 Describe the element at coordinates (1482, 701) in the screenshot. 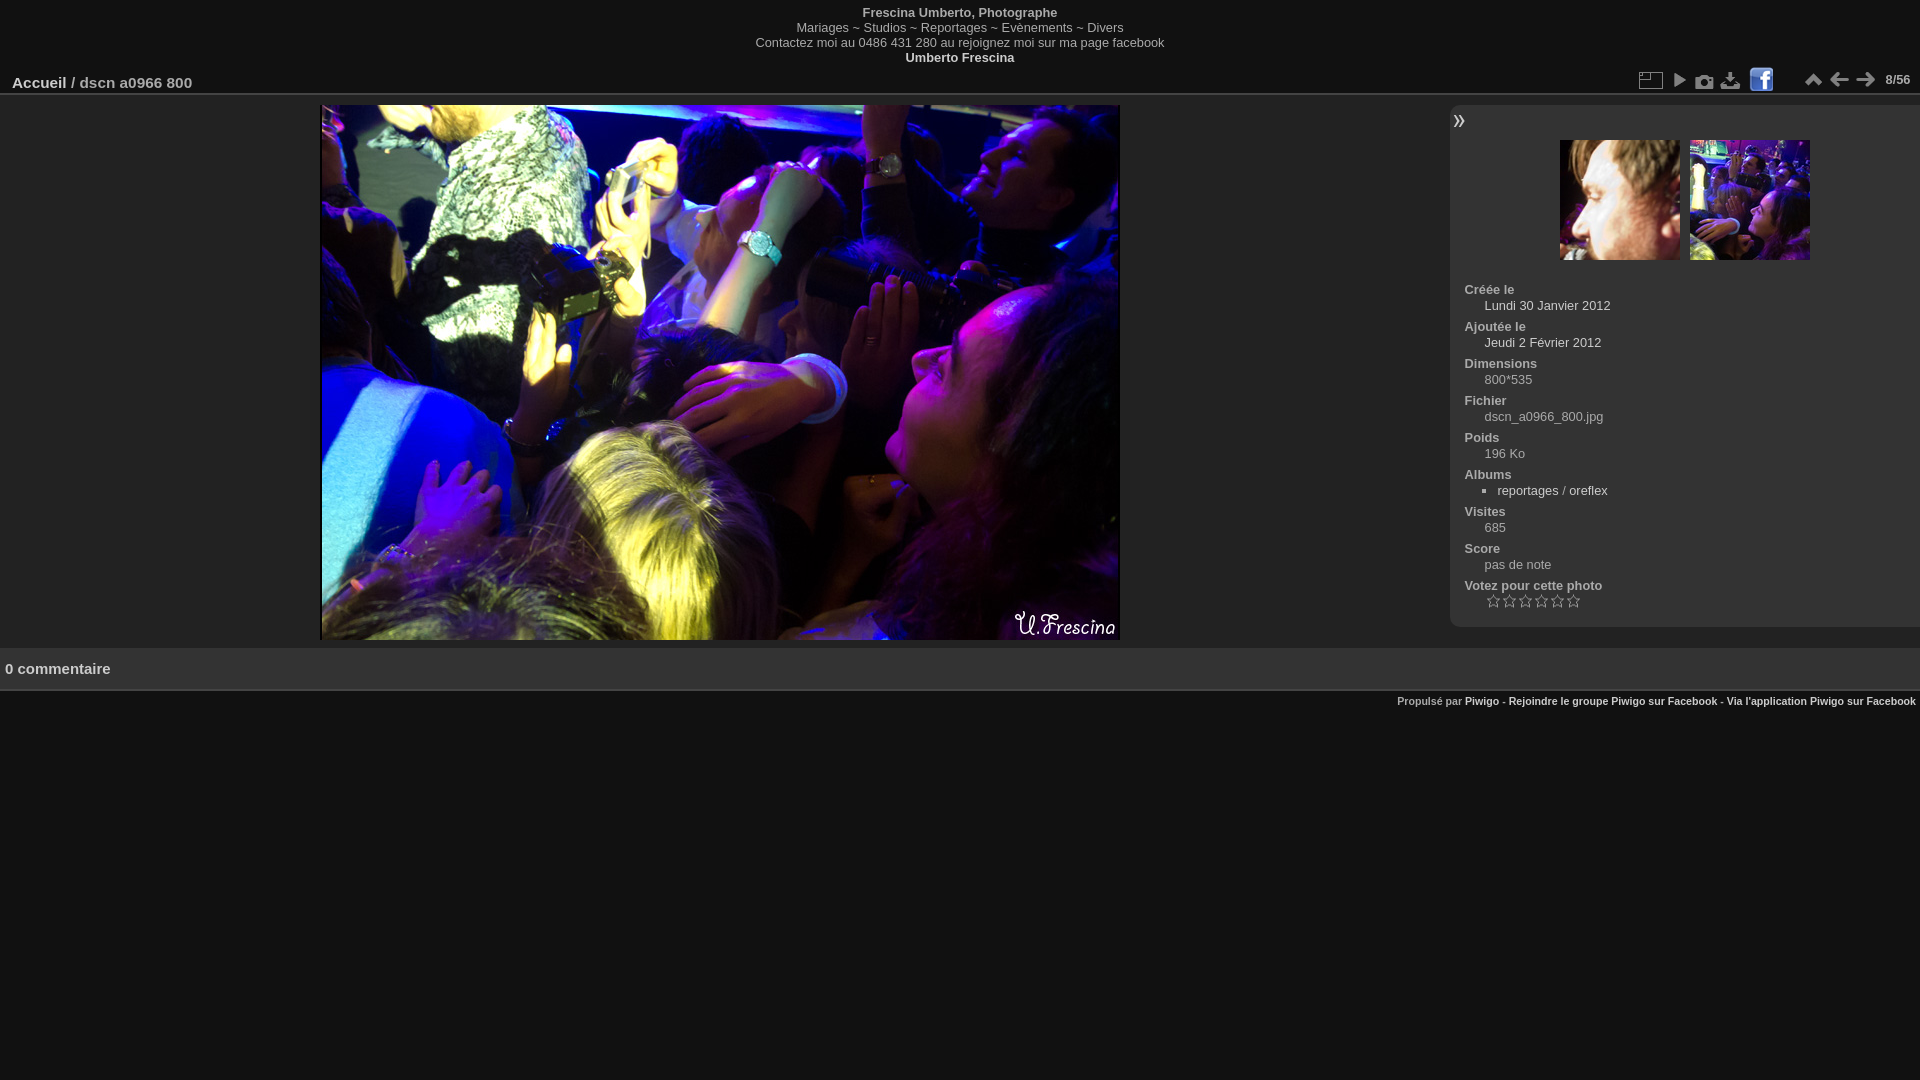

I see `Piwigo` at that location.